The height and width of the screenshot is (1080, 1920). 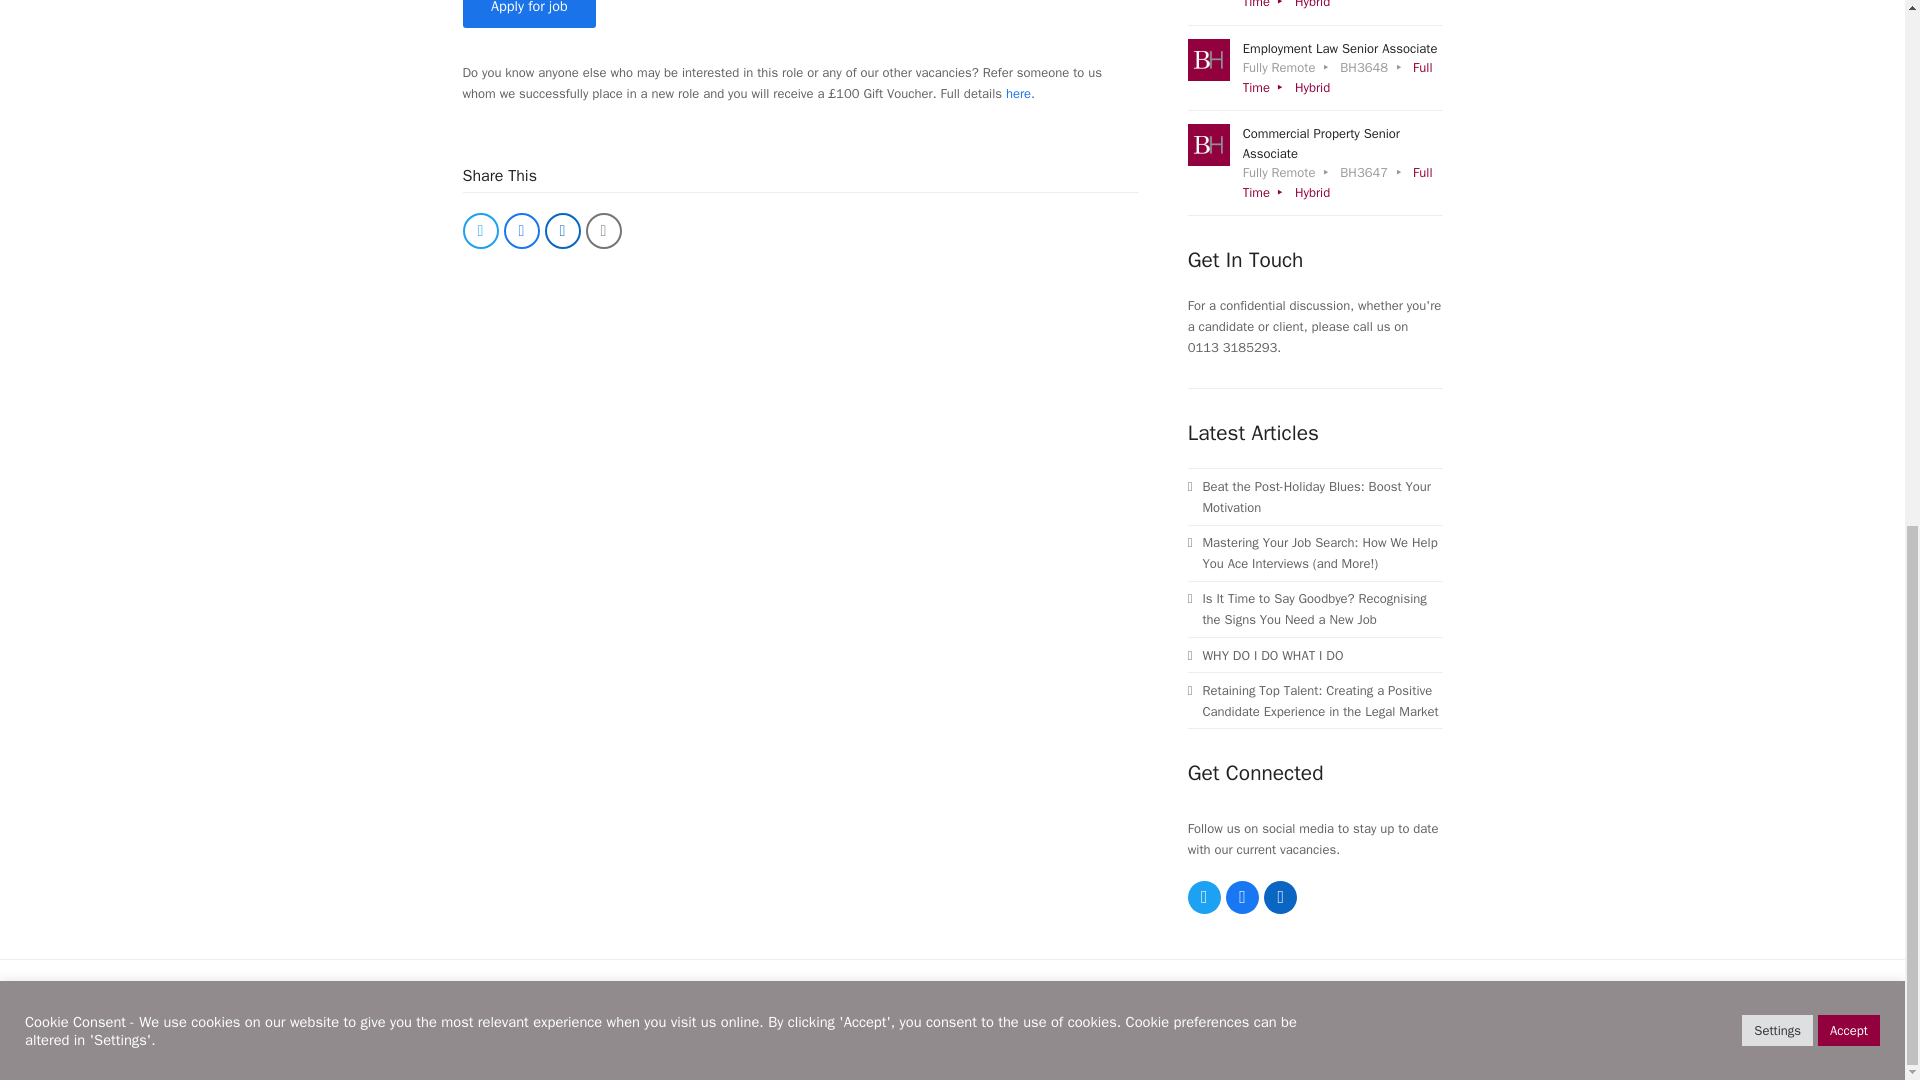 What do you see at coordinates (480, 230) in the screenshot?
I see `Share on Twitter` at bounding box center [480, 230].